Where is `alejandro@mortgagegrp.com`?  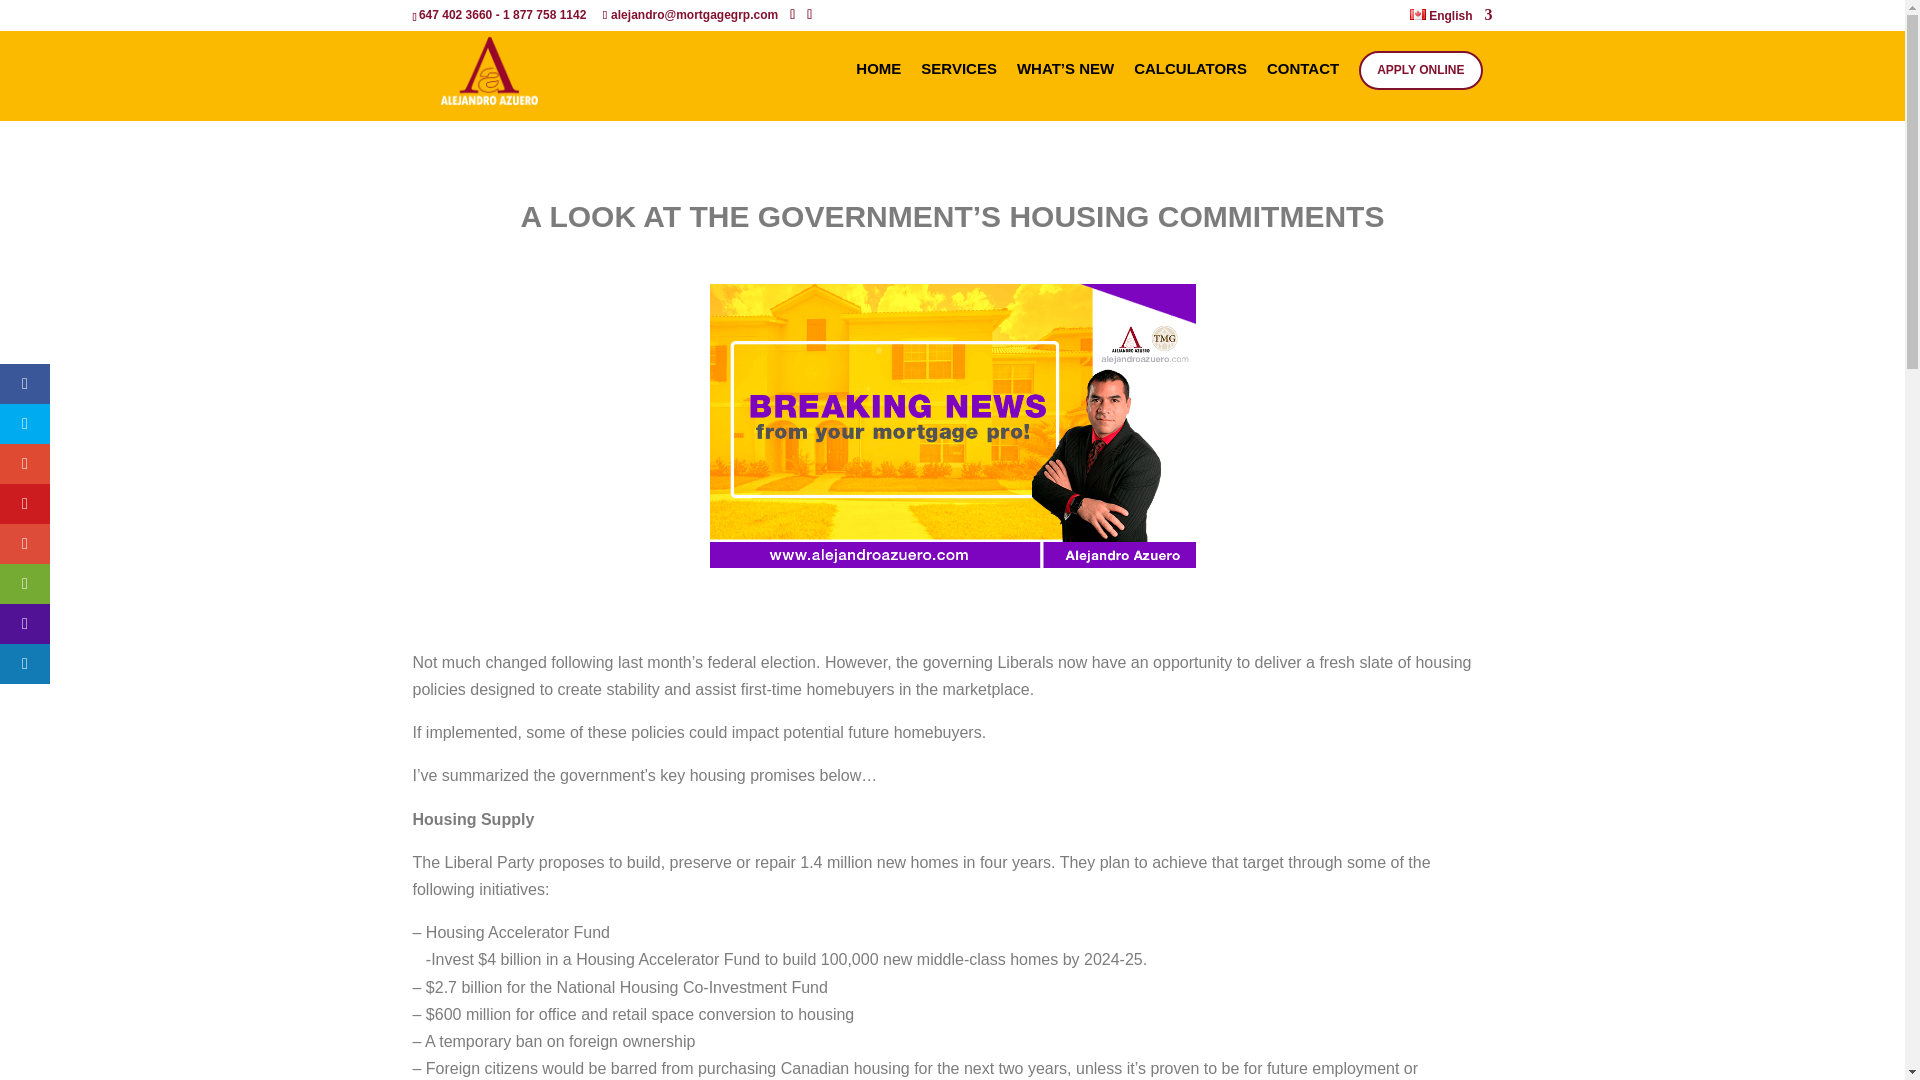 alejandro@mortgagegrp.com is located at coordinates (690, 15).